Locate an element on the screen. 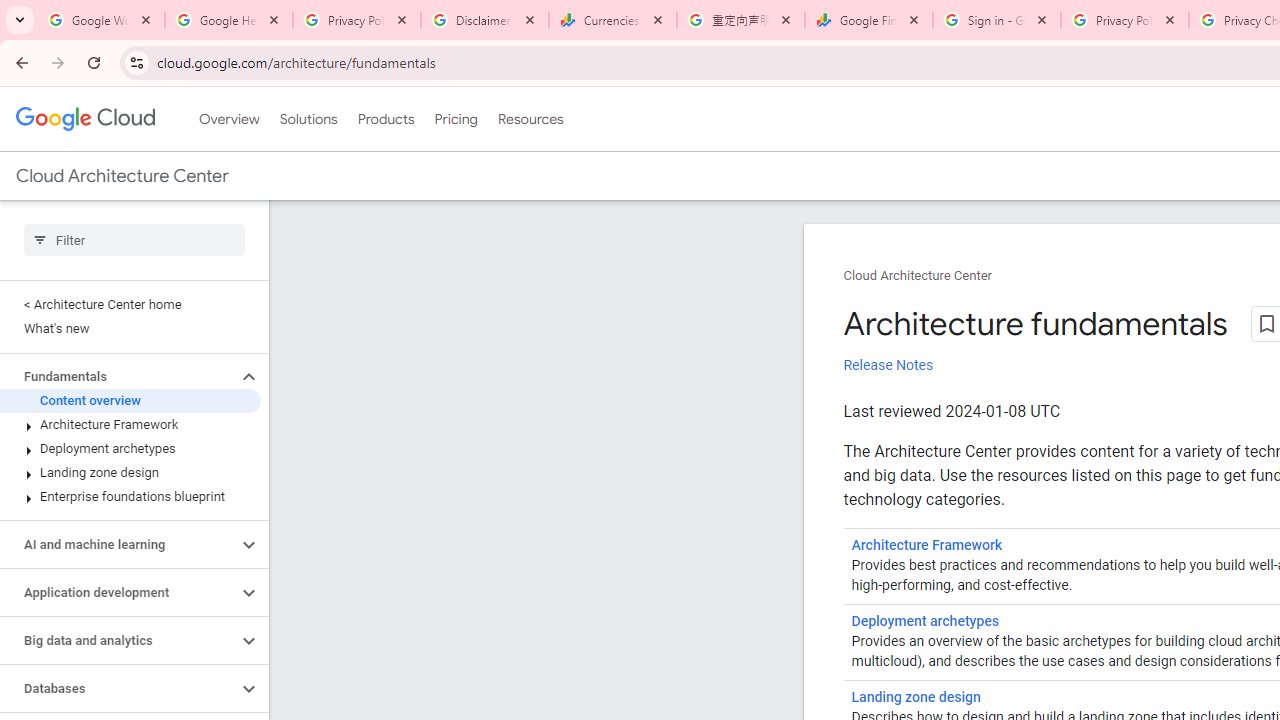 The image size is (1280, 720). Content overview is located at coordinates (130, 400).